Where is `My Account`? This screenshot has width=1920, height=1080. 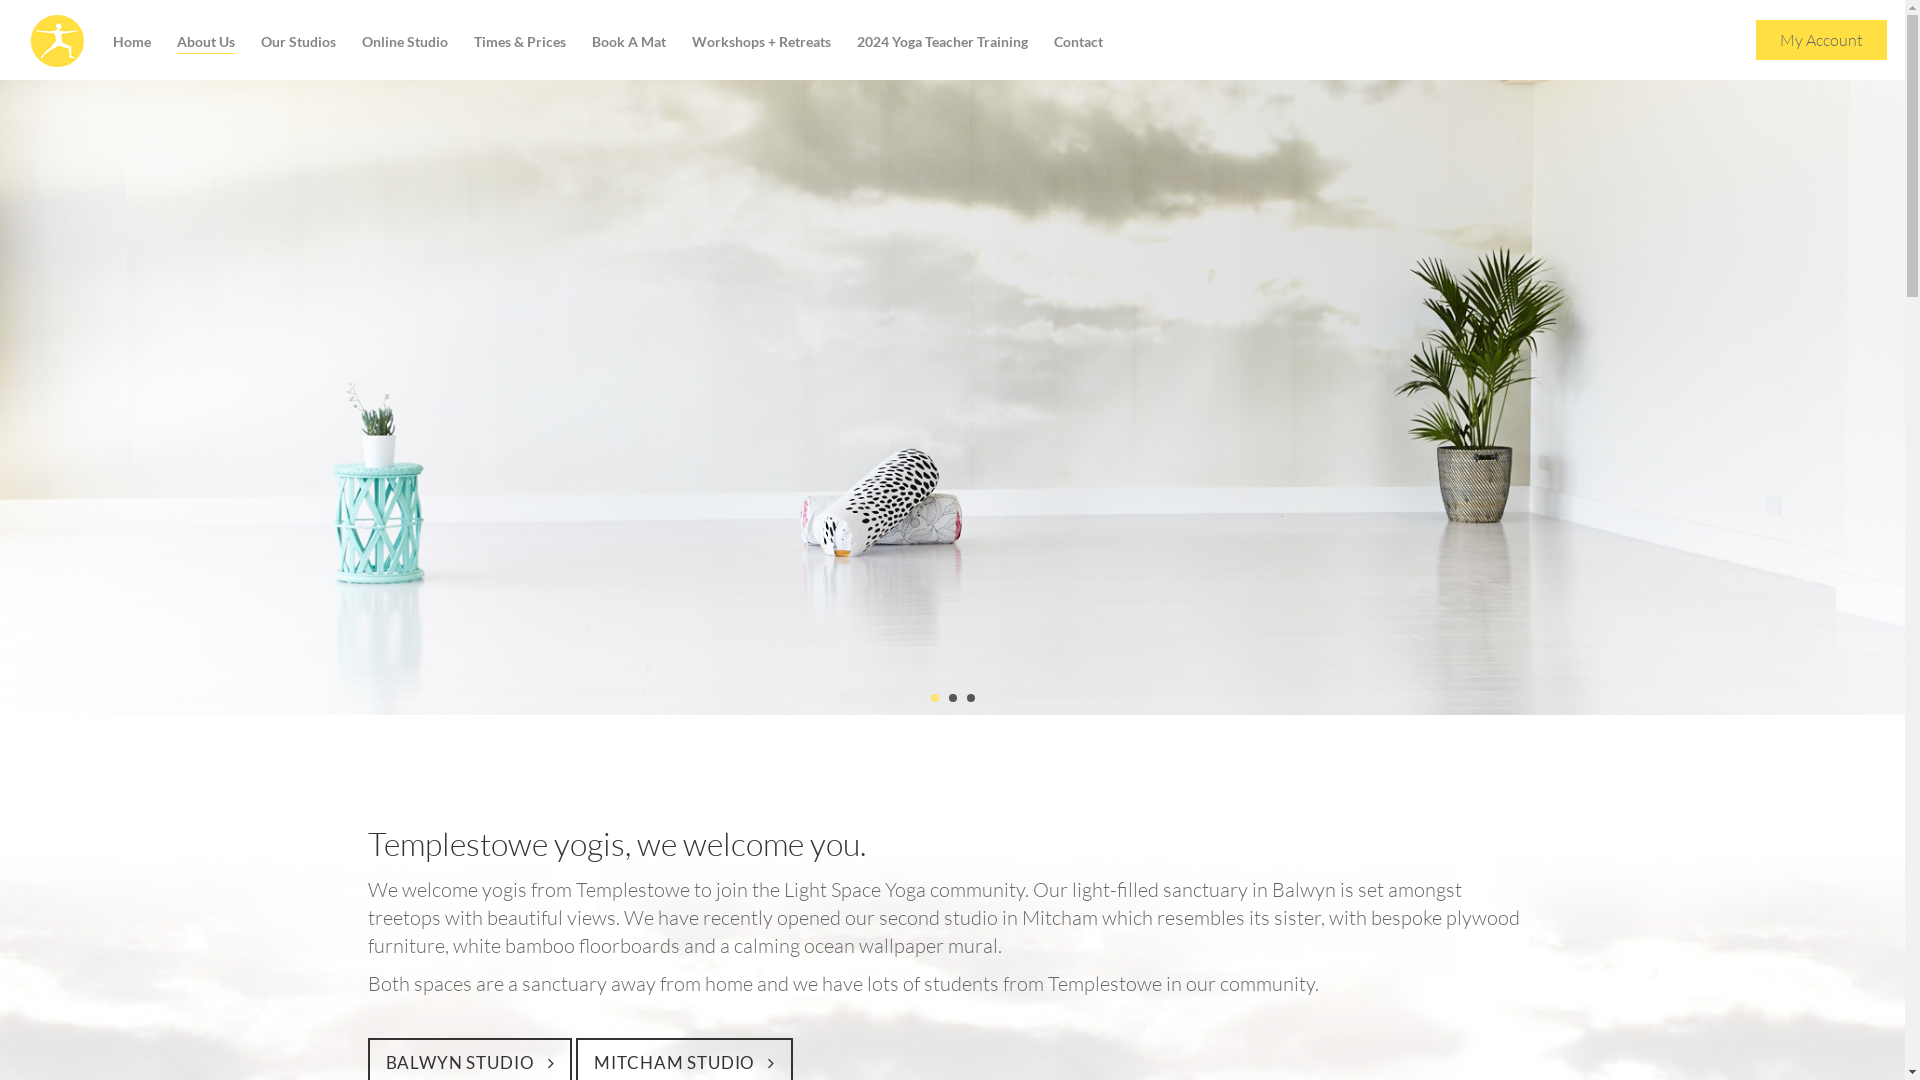 My Account is located at coordinates (1822, 40).